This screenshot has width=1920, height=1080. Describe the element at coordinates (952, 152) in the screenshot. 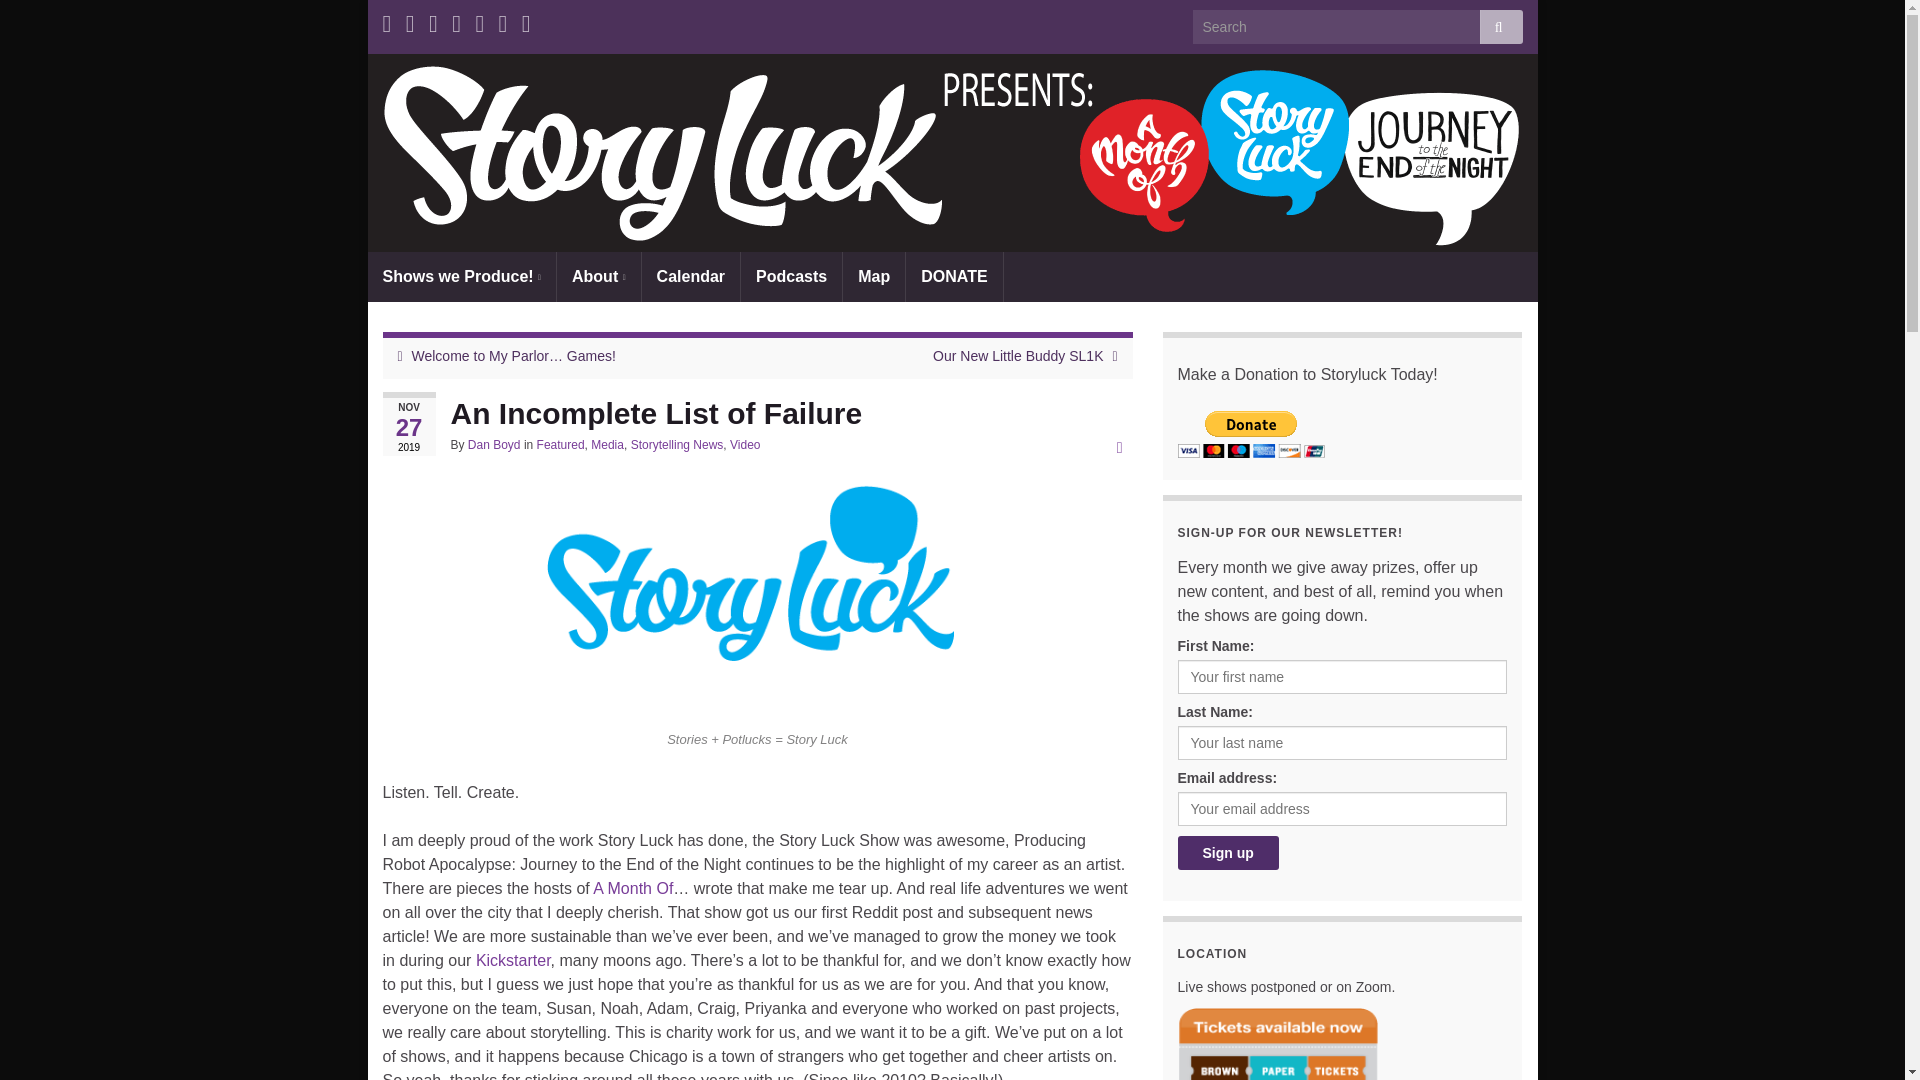

I see `Go back to the front page` at that location.